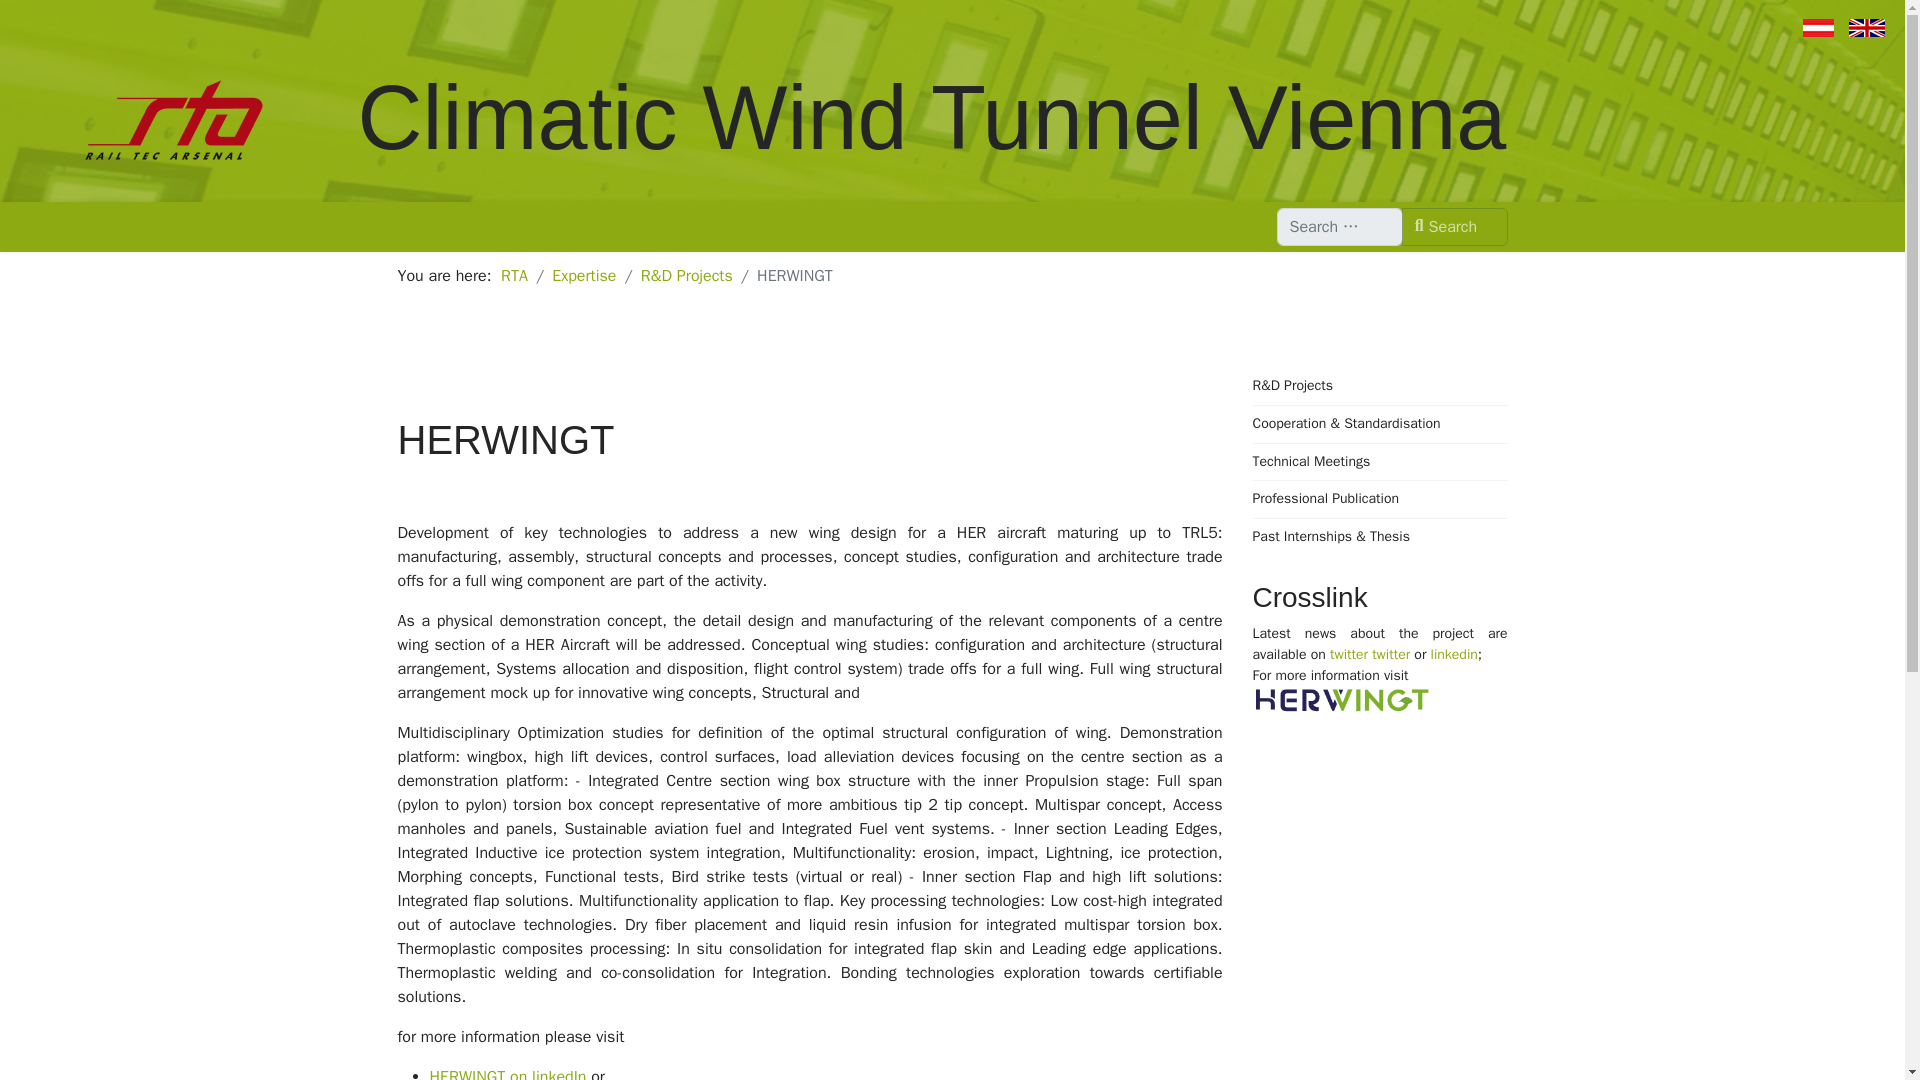 This screenshot has width=1920, height=1080. Describe the element at coordinates (1818, 28) in the screenshot. I see `German` at that location.